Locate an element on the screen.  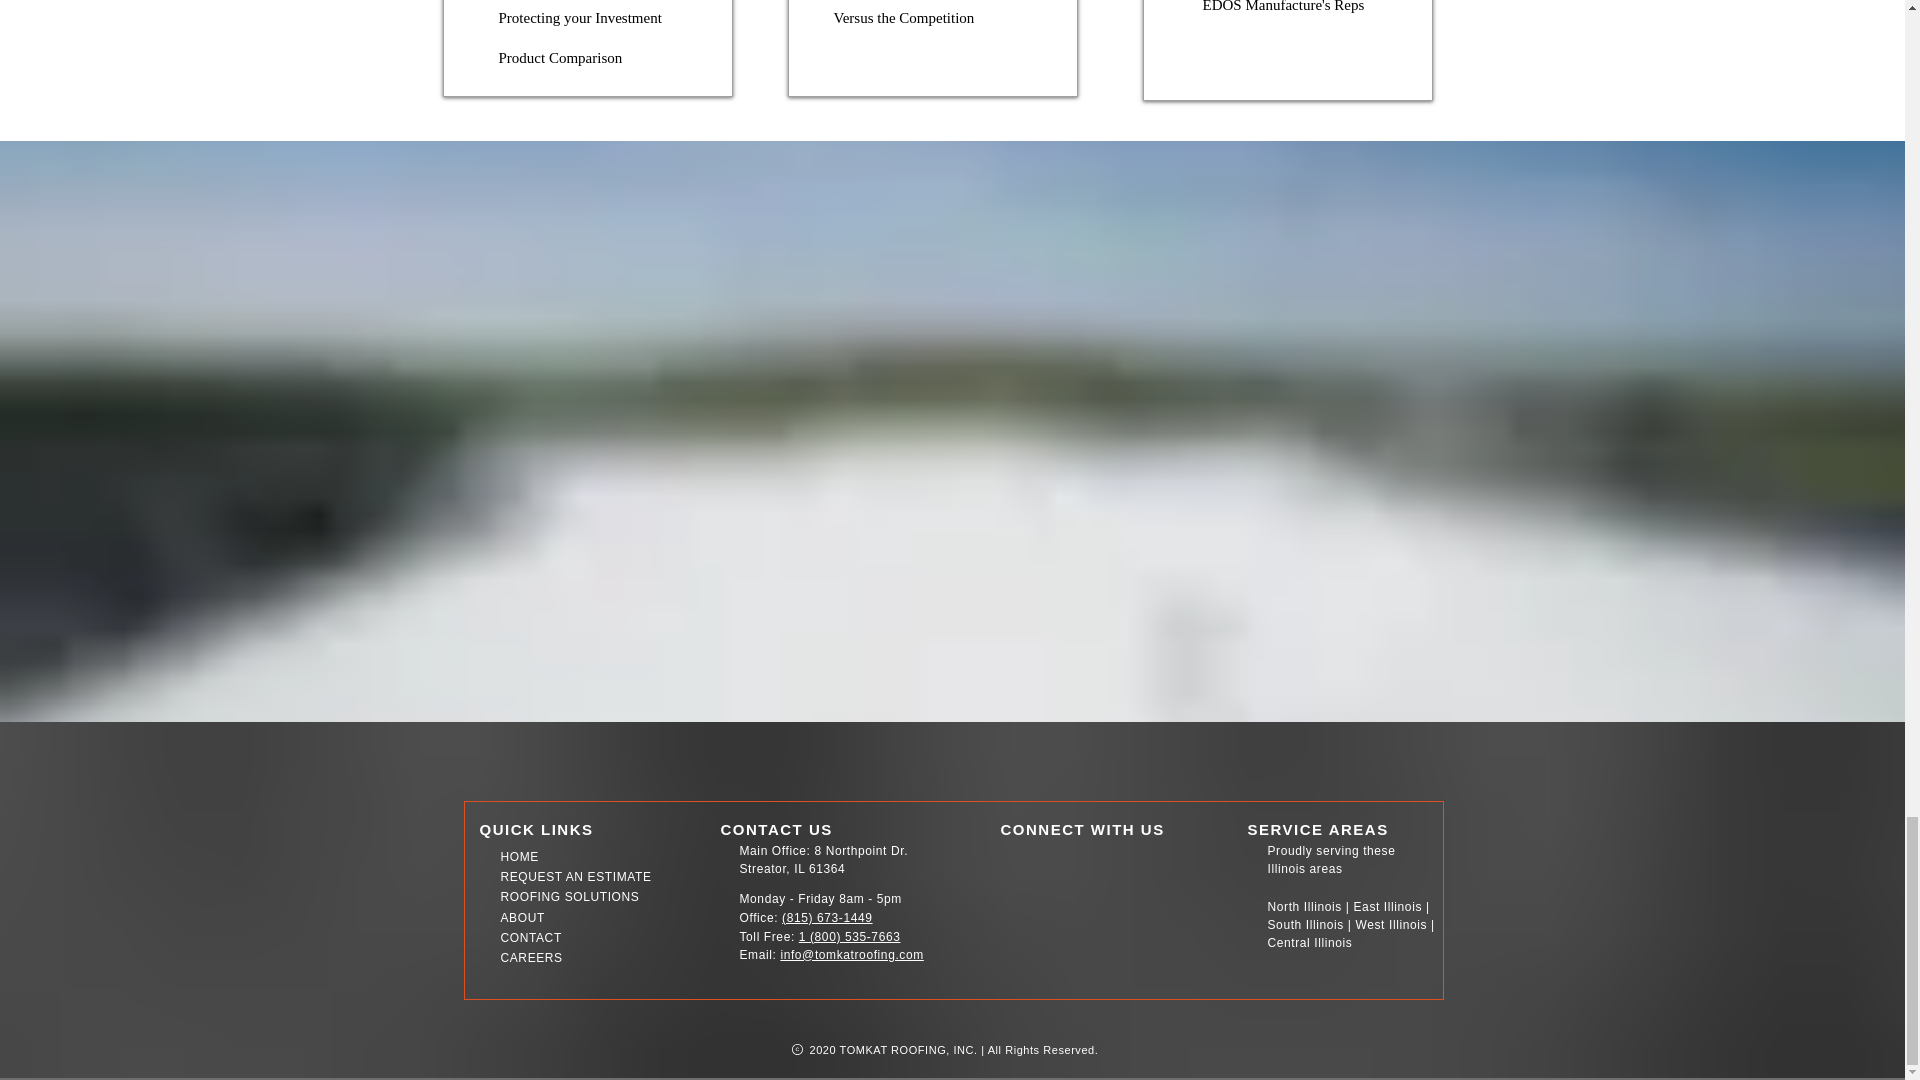
ROOFING SOLUTIONS is located at coordinates (569, 896).